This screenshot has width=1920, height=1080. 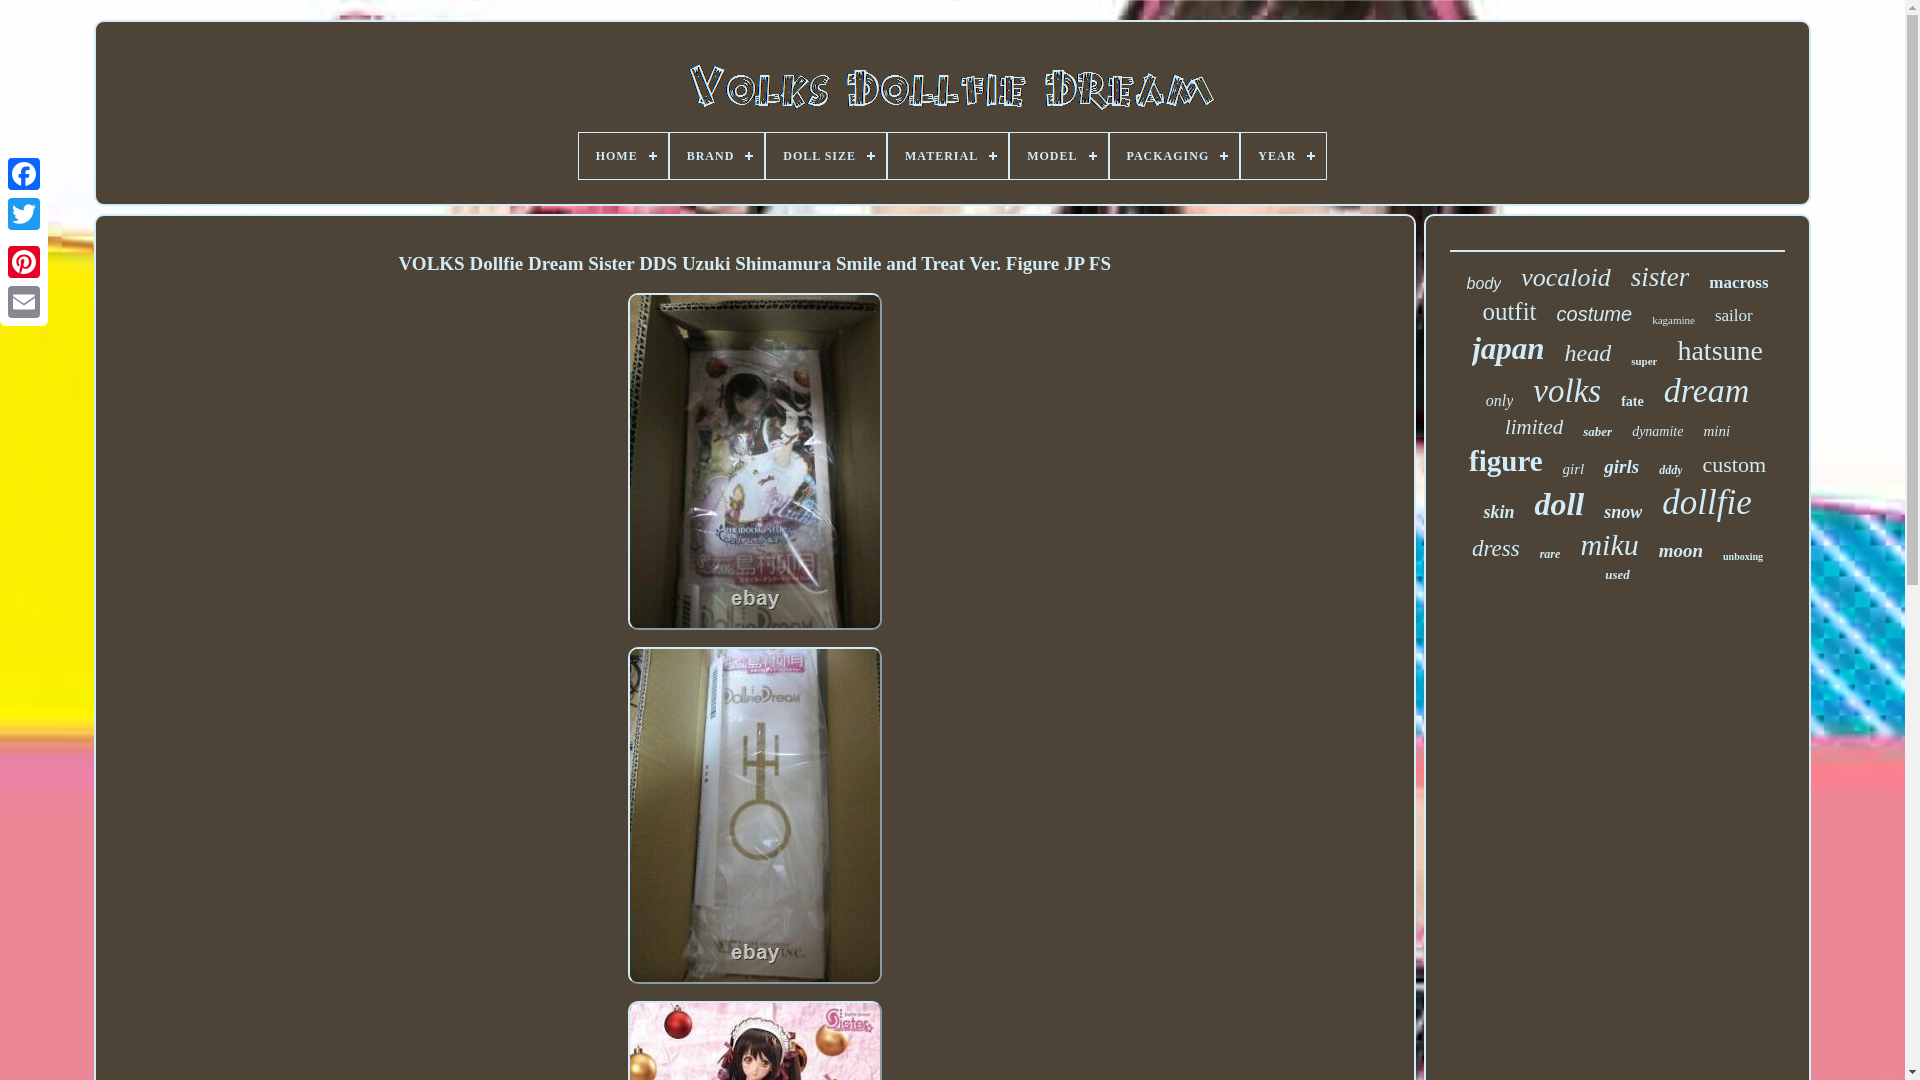 I want to click on HOME, so click(x=624, y=156).